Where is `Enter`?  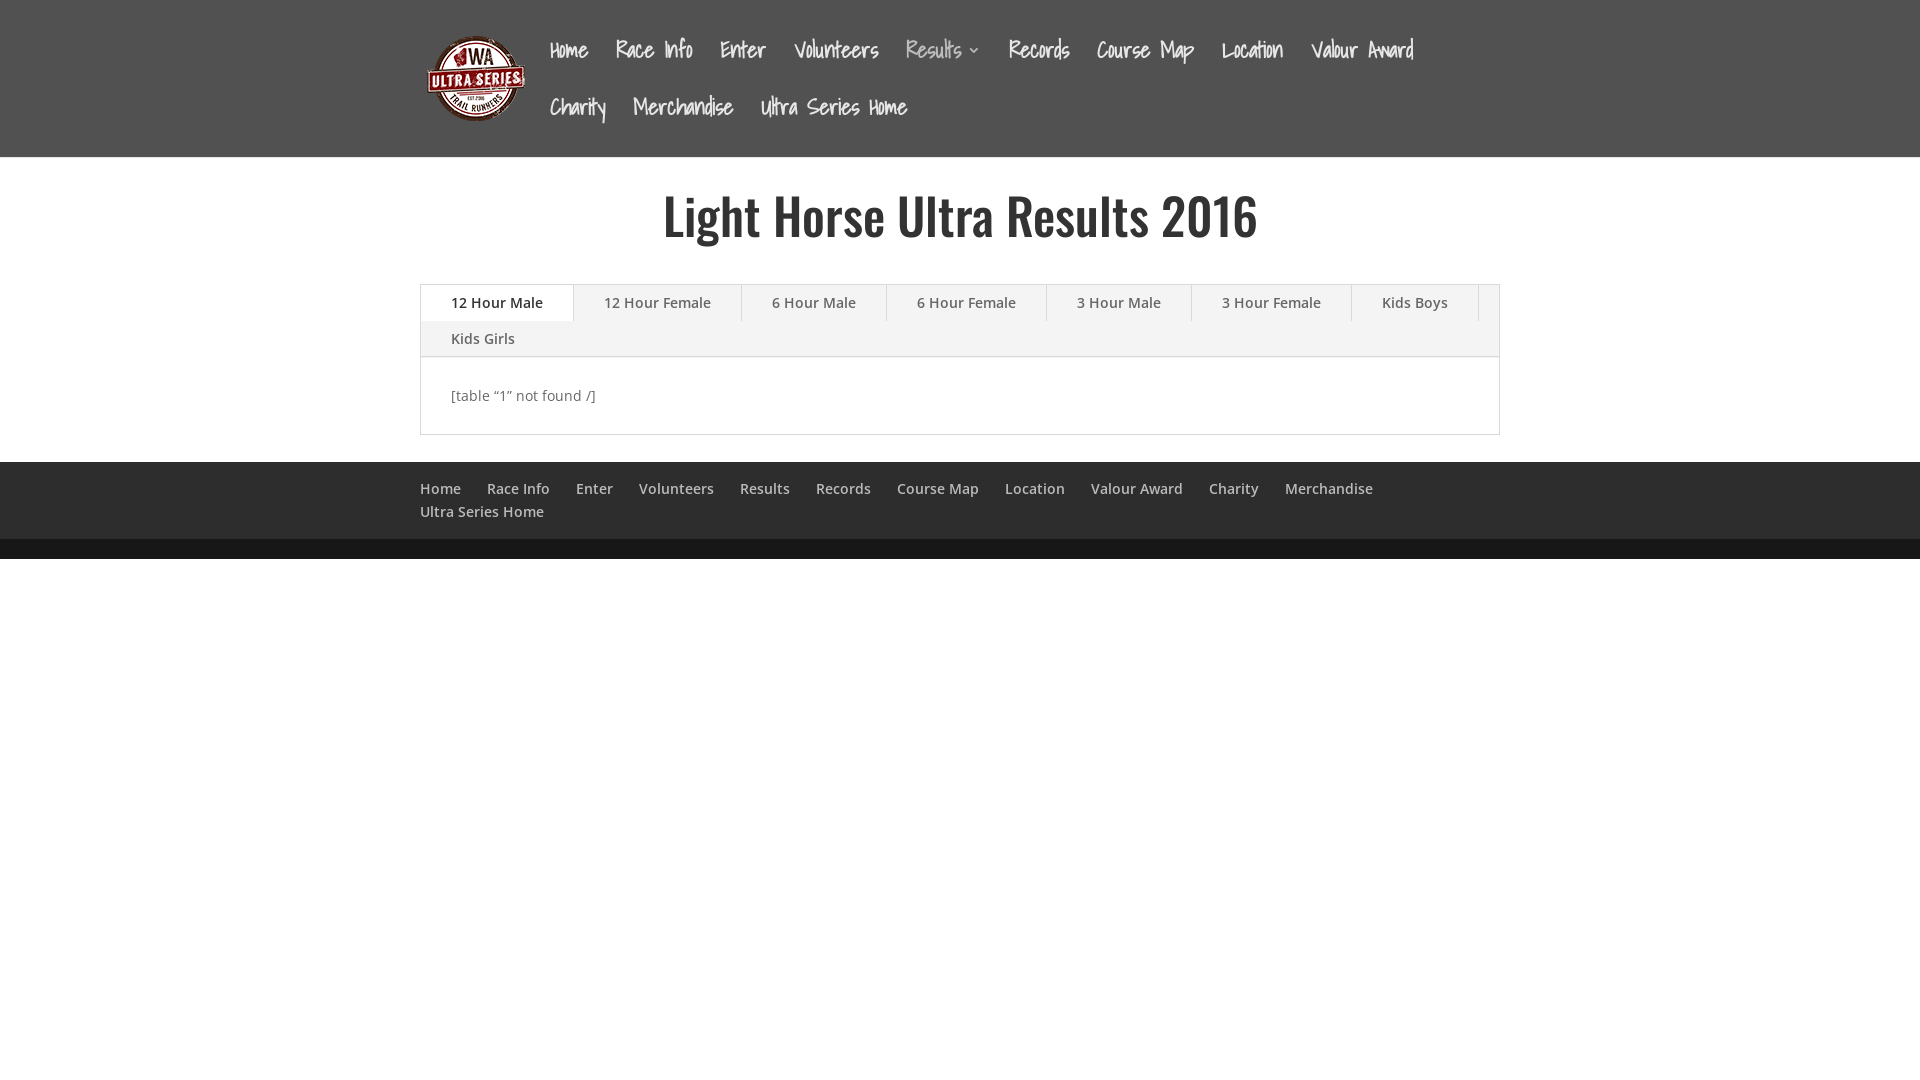
Enter is located at coordinates (594, 488).